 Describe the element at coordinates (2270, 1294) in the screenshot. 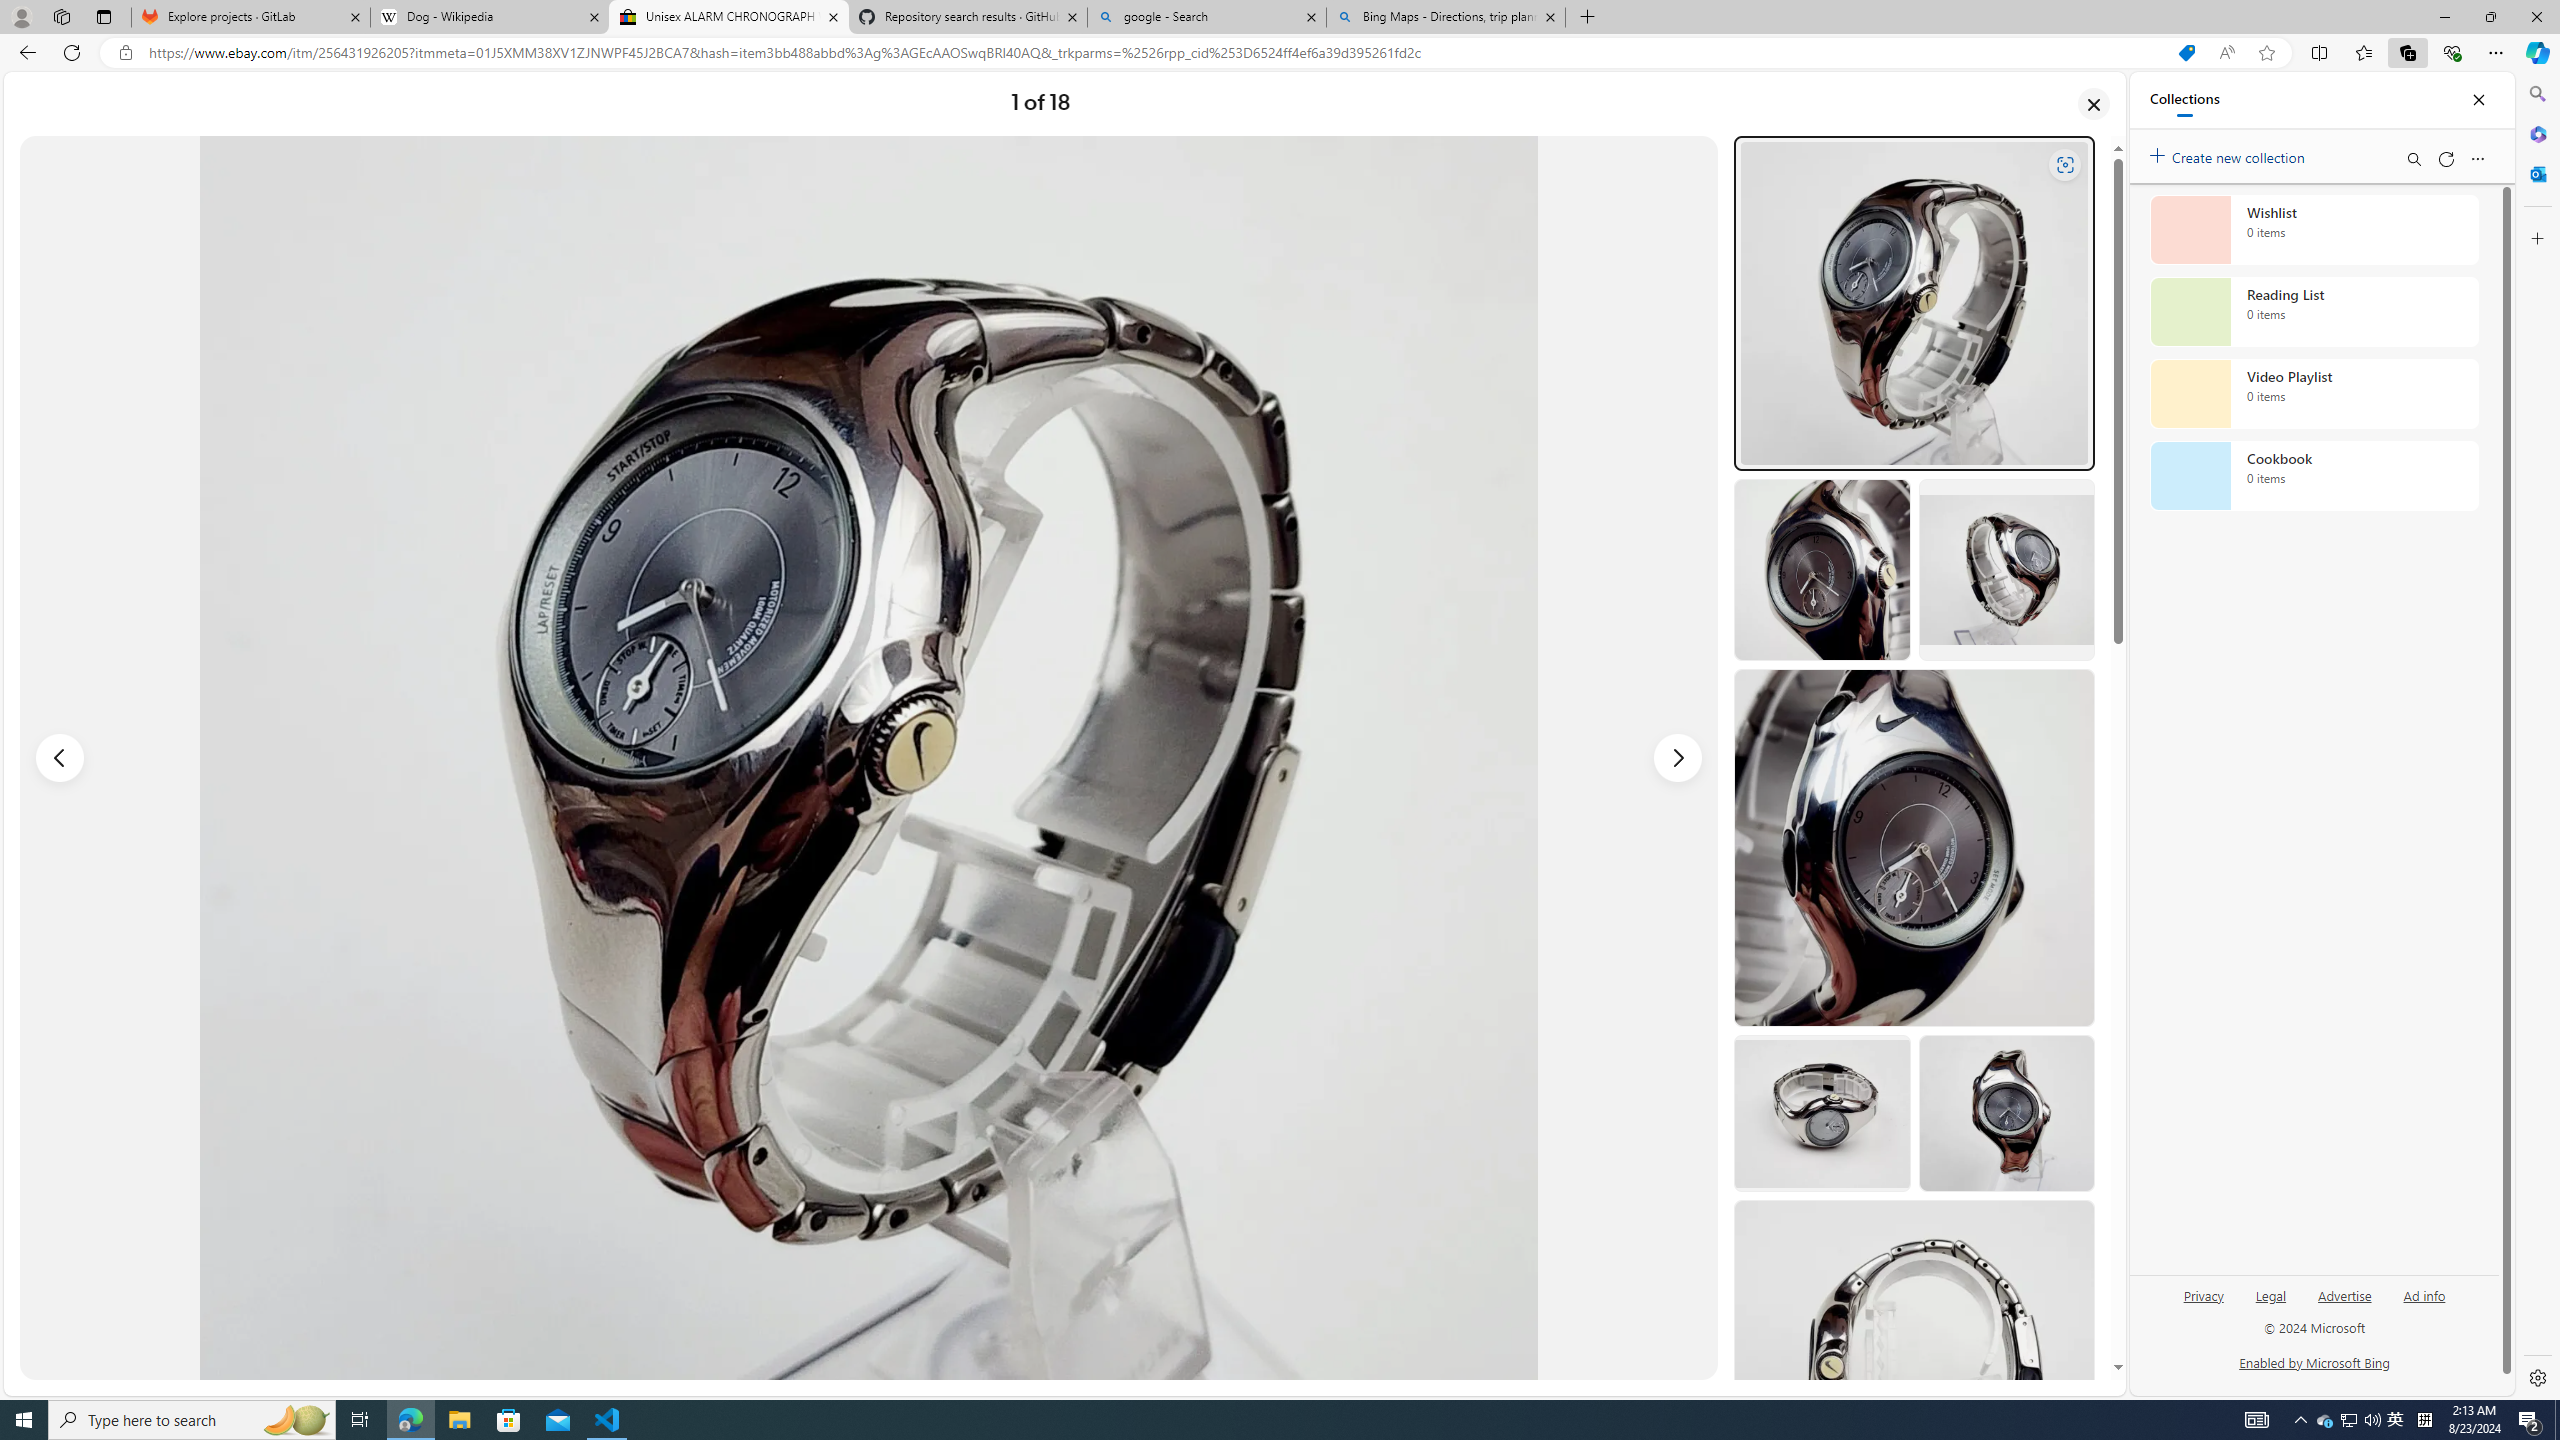

I see `Legal` at that location.